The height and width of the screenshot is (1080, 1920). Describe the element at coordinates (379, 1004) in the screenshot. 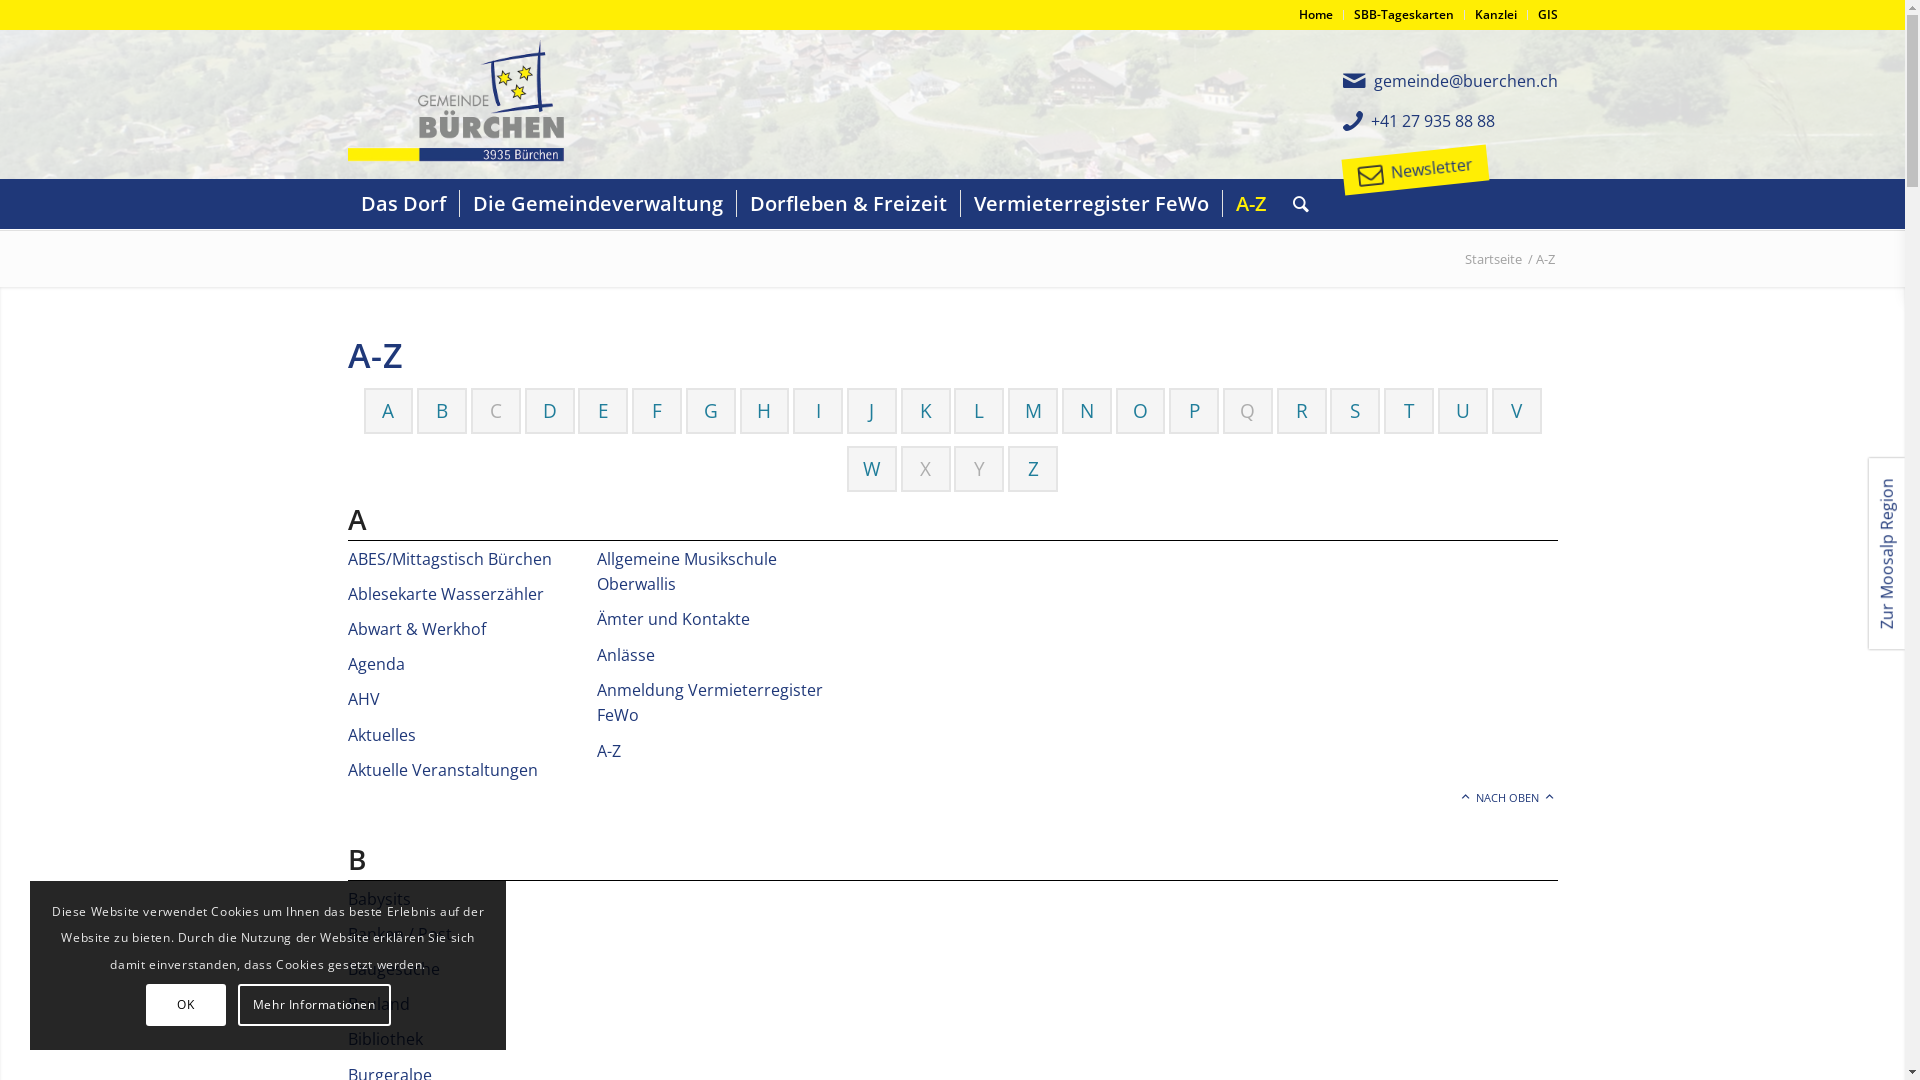

I see `Bauland` at that location.